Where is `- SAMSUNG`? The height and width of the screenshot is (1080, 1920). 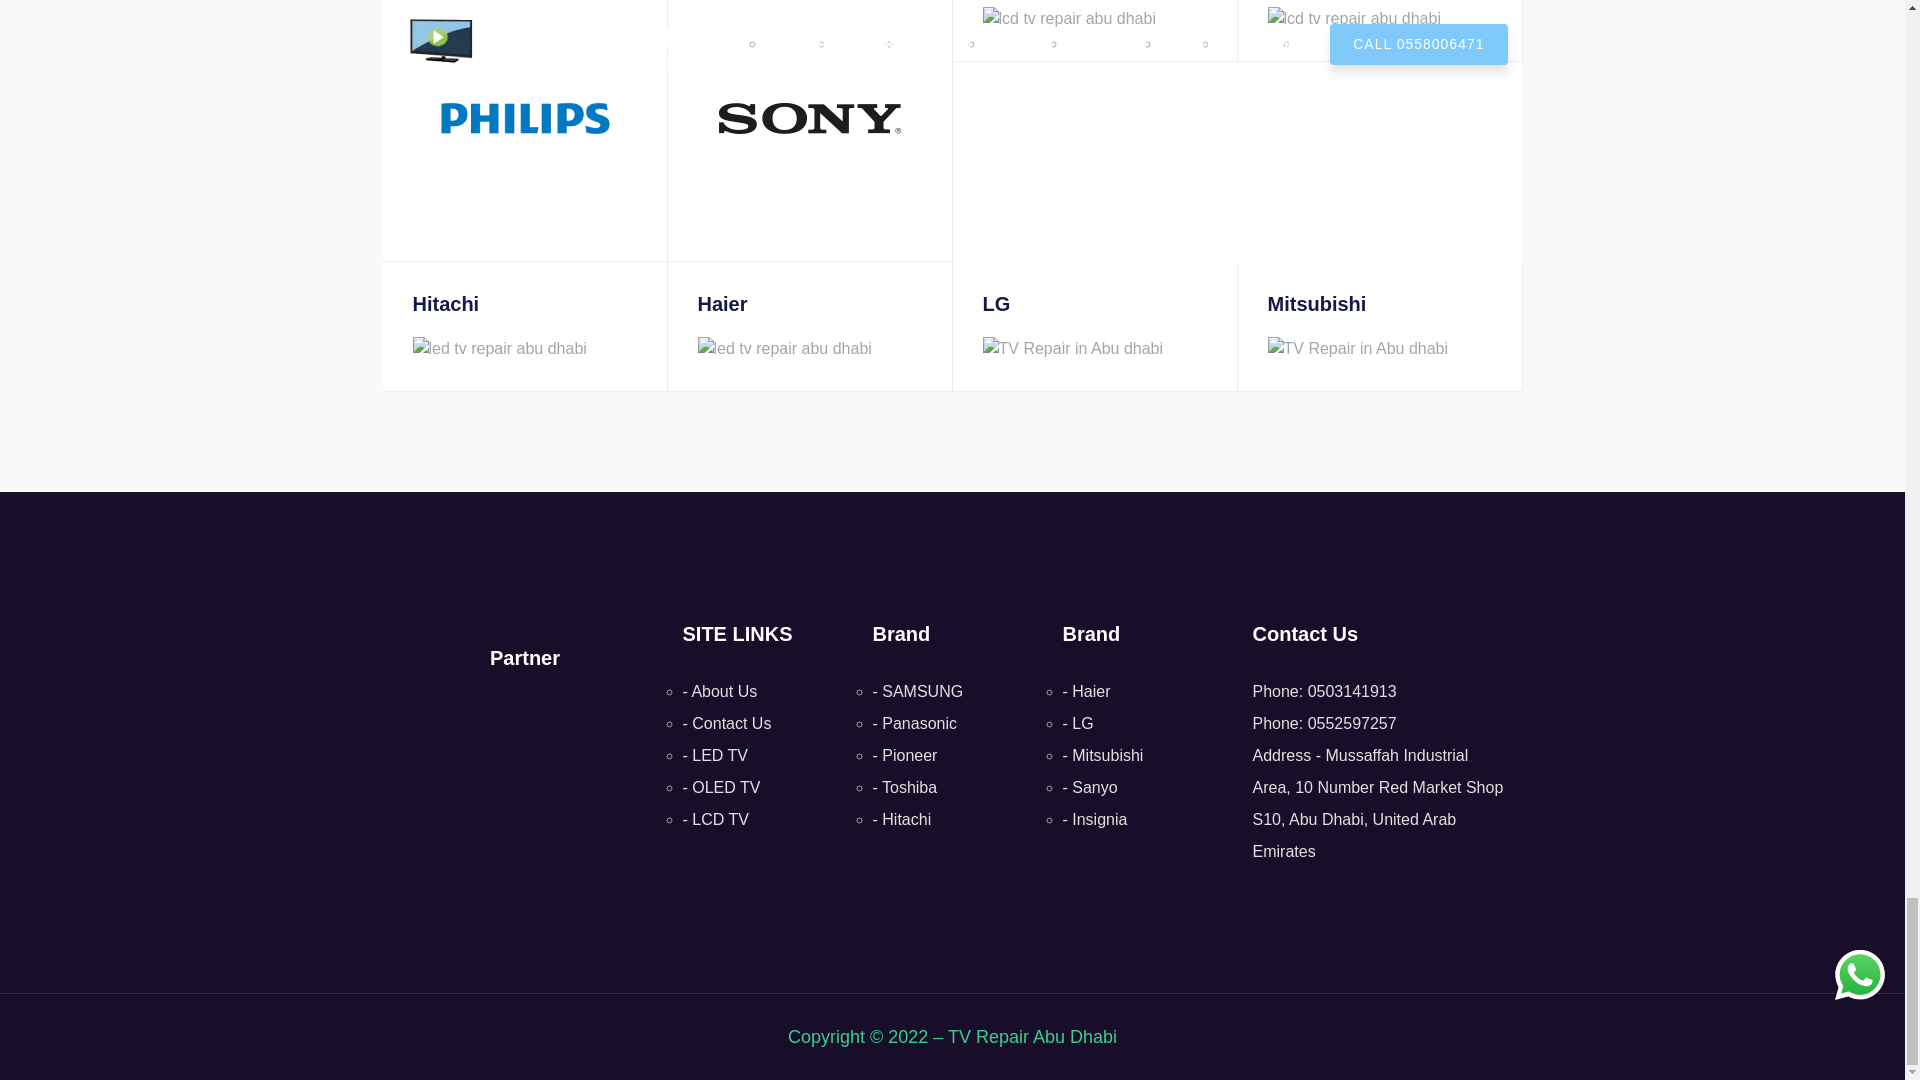 - SAMSUNG is located at coordinates (917, 690).